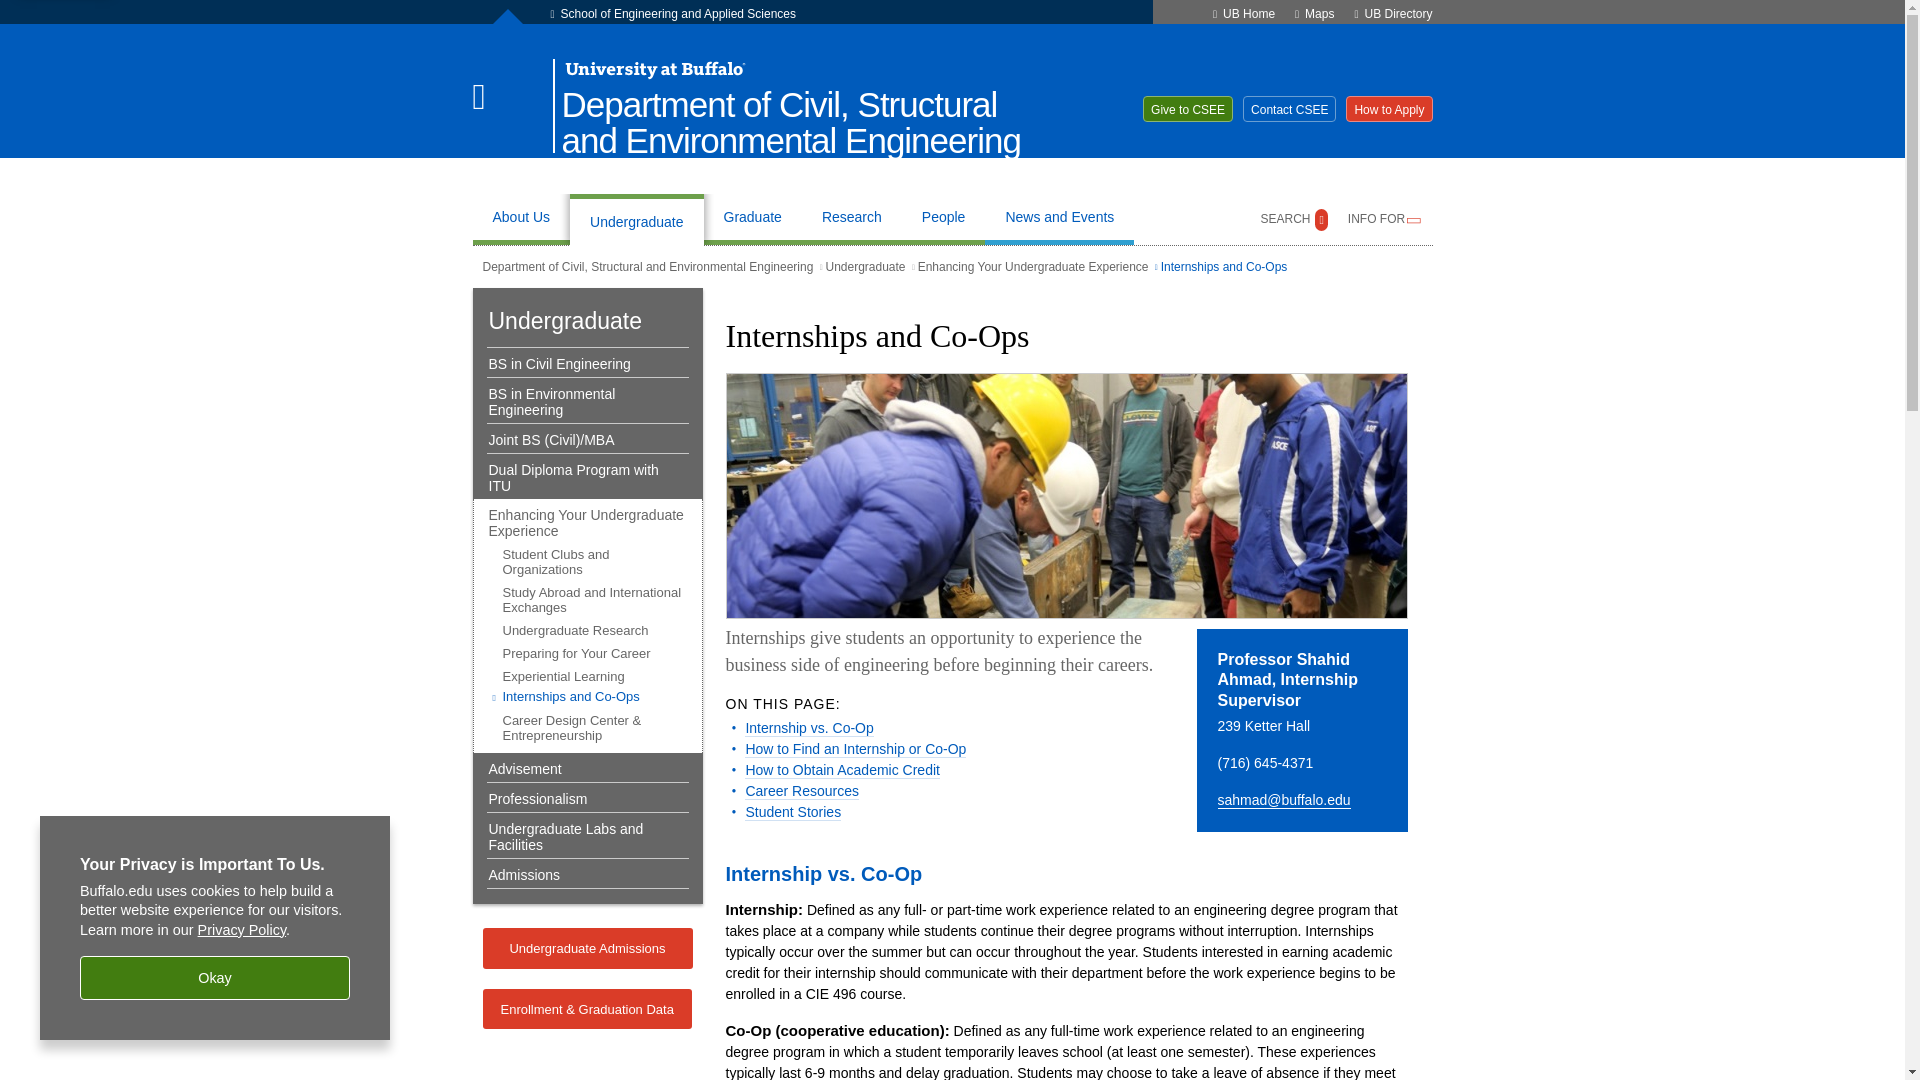 The height and width of the screenshot is (1080, 1920). What do you see at coordinates (752, 220) in the screenshot?
I see `Graduate` at bounding box center [752, 220].